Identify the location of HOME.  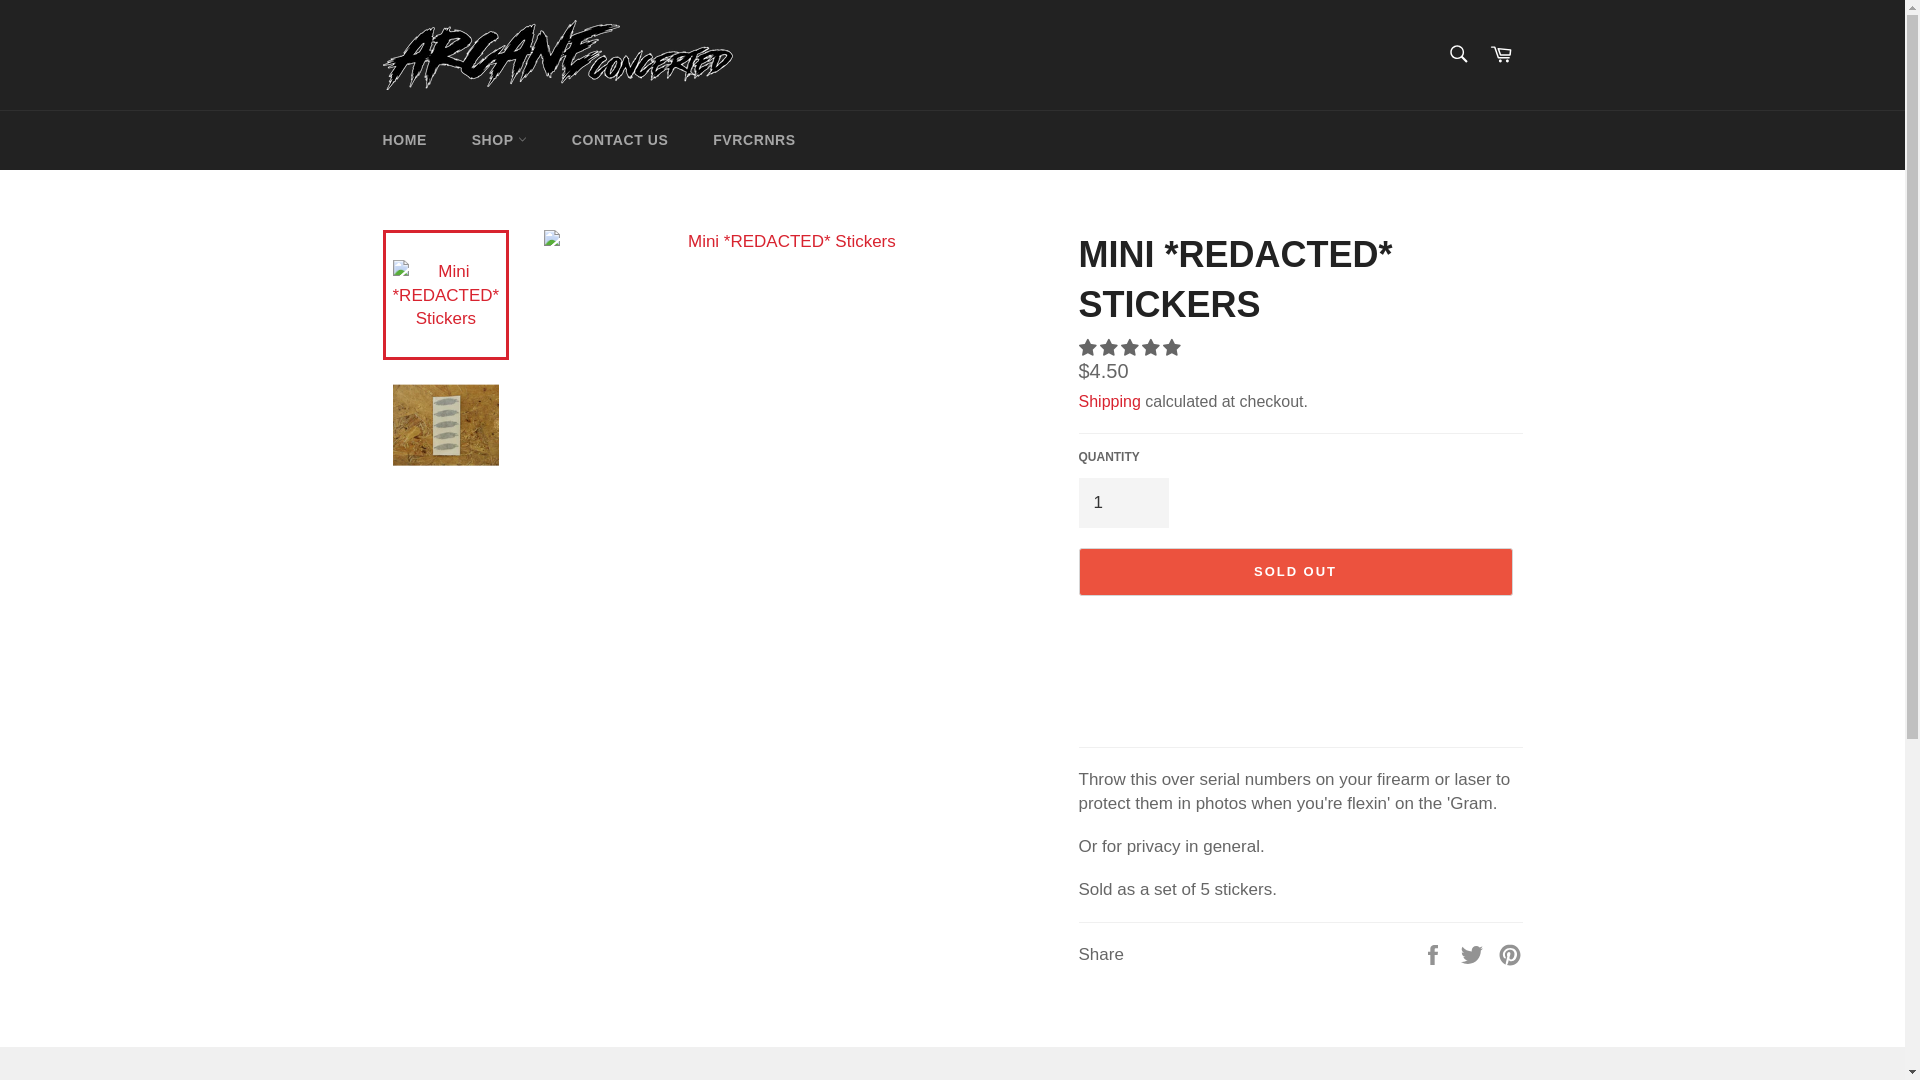
(404, 140).